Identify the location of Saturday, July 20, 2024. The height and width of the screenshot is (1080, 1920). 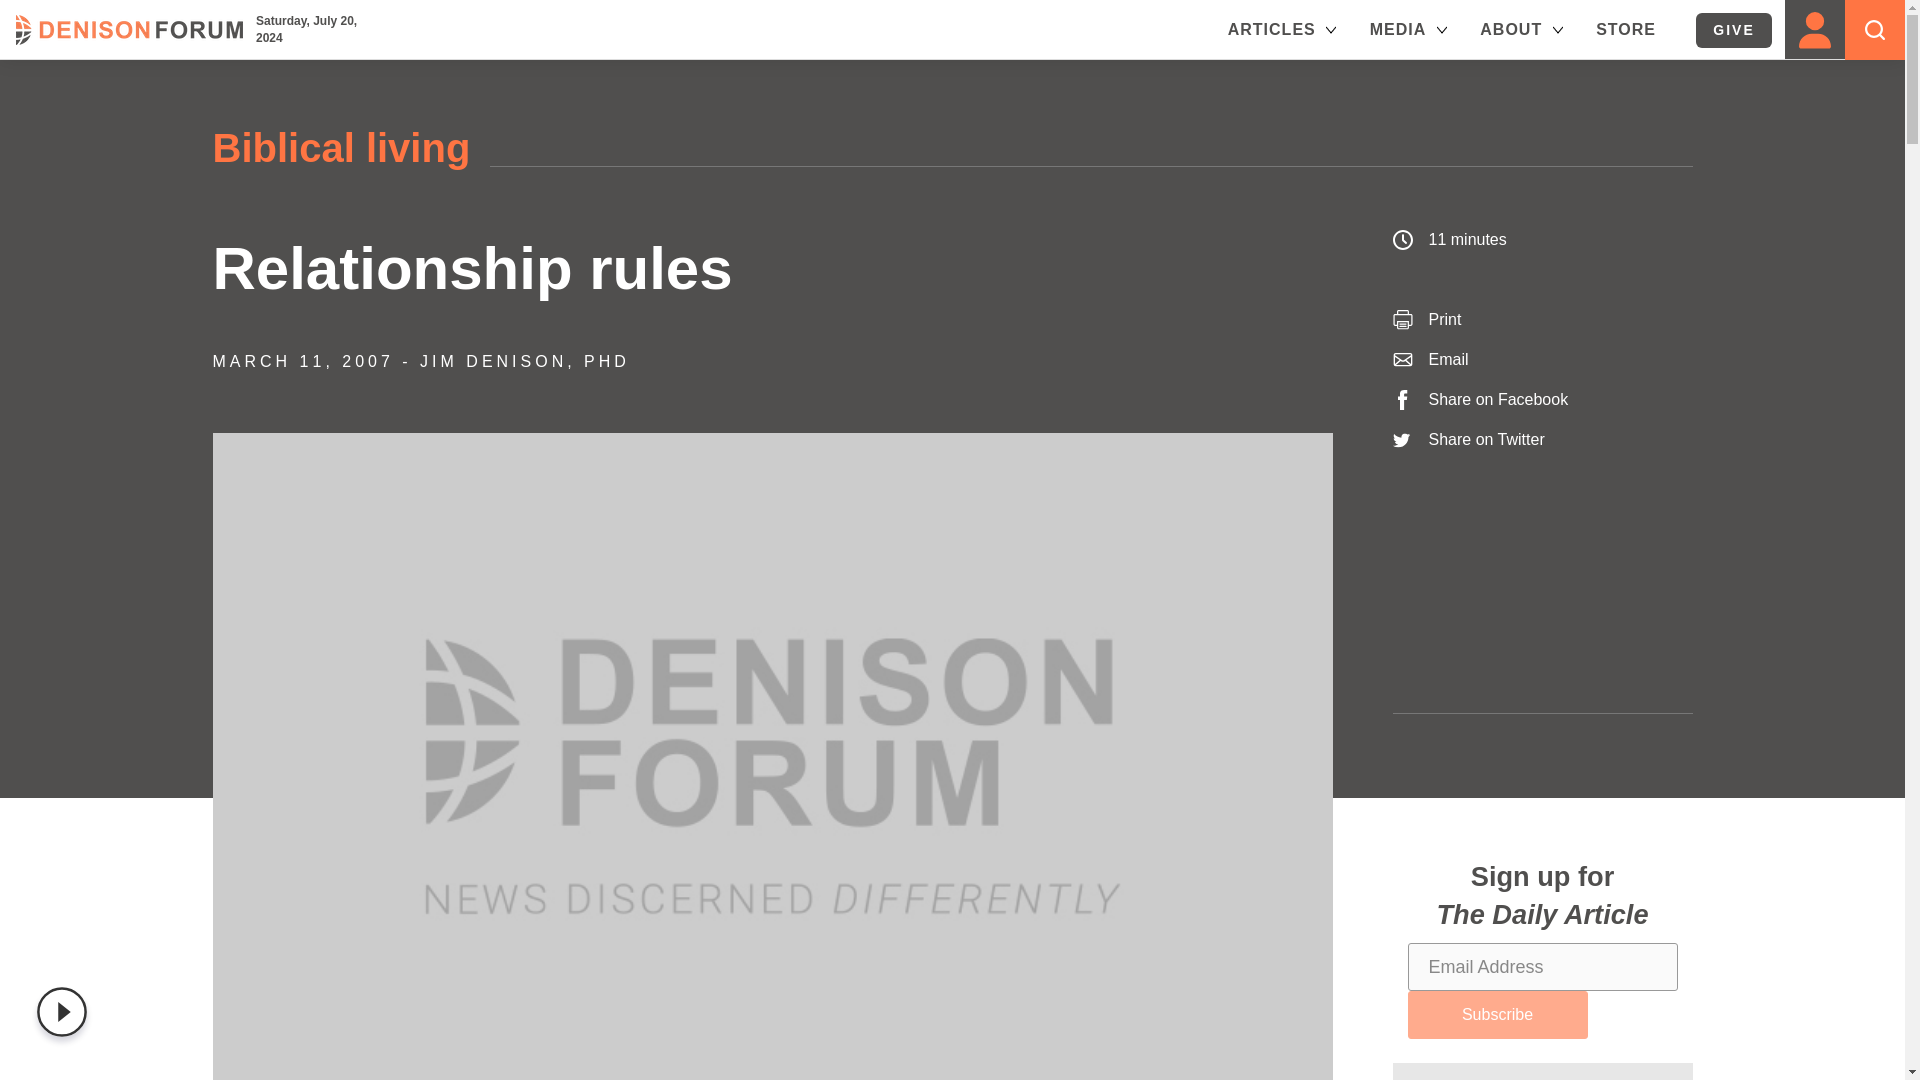
(308, 30).